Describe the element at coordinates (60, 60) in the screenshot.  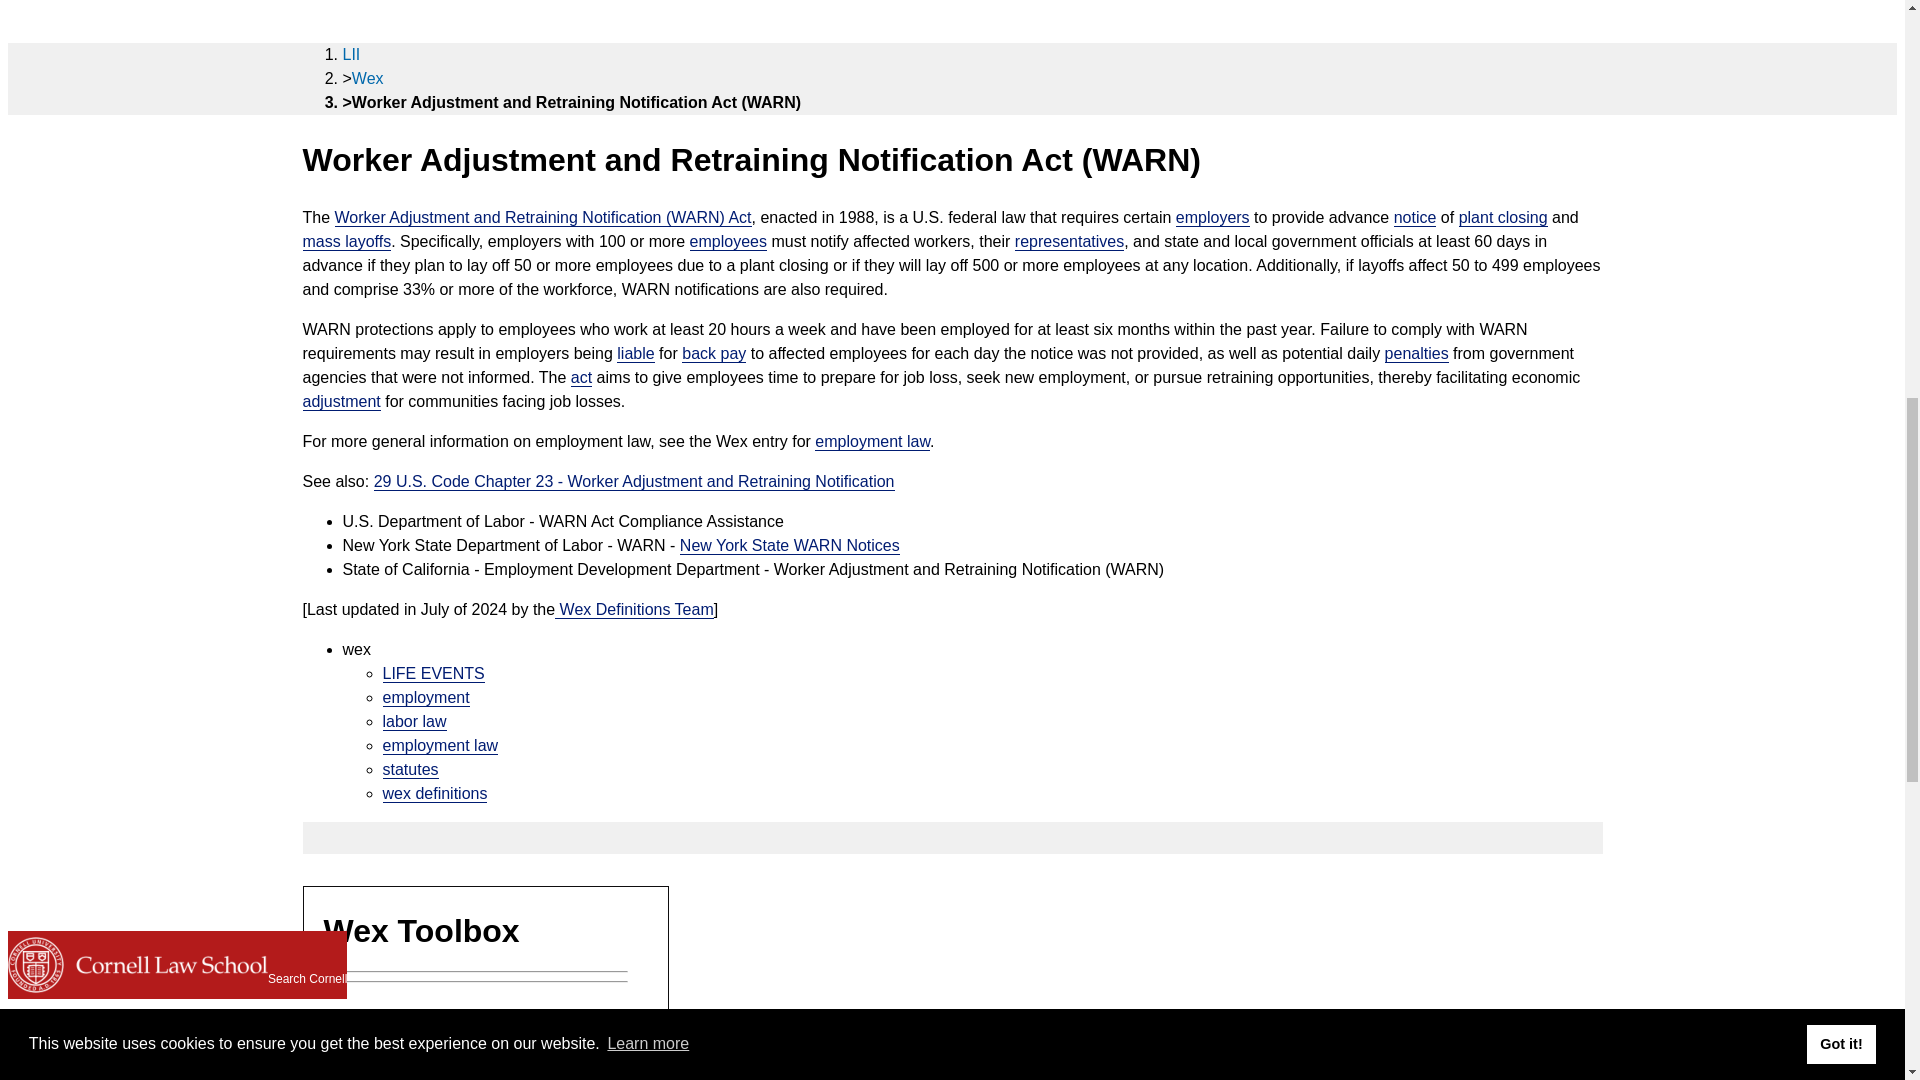
I see `Get the law` at that location.